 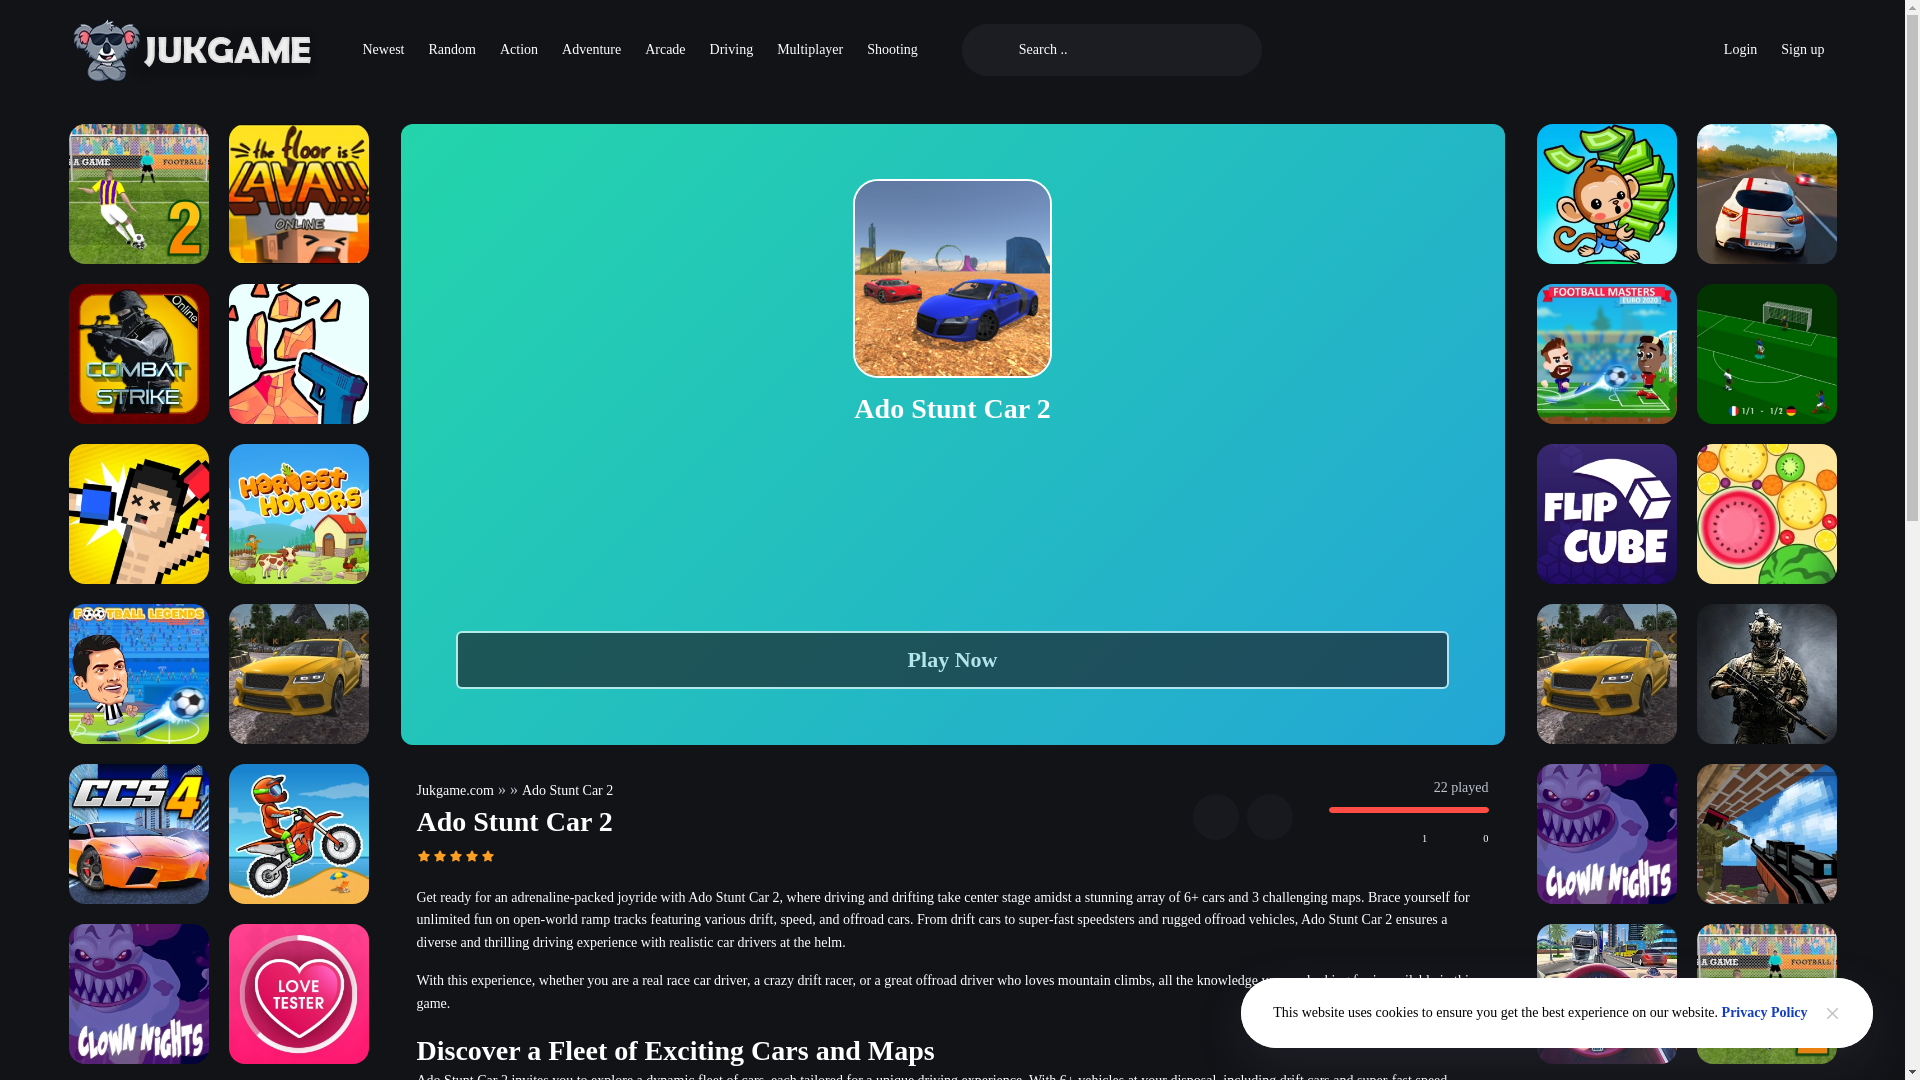 What do you see at coordinates (591, 50) in the screenshot?
I see `Adventure` at bounding box center [591, 50].